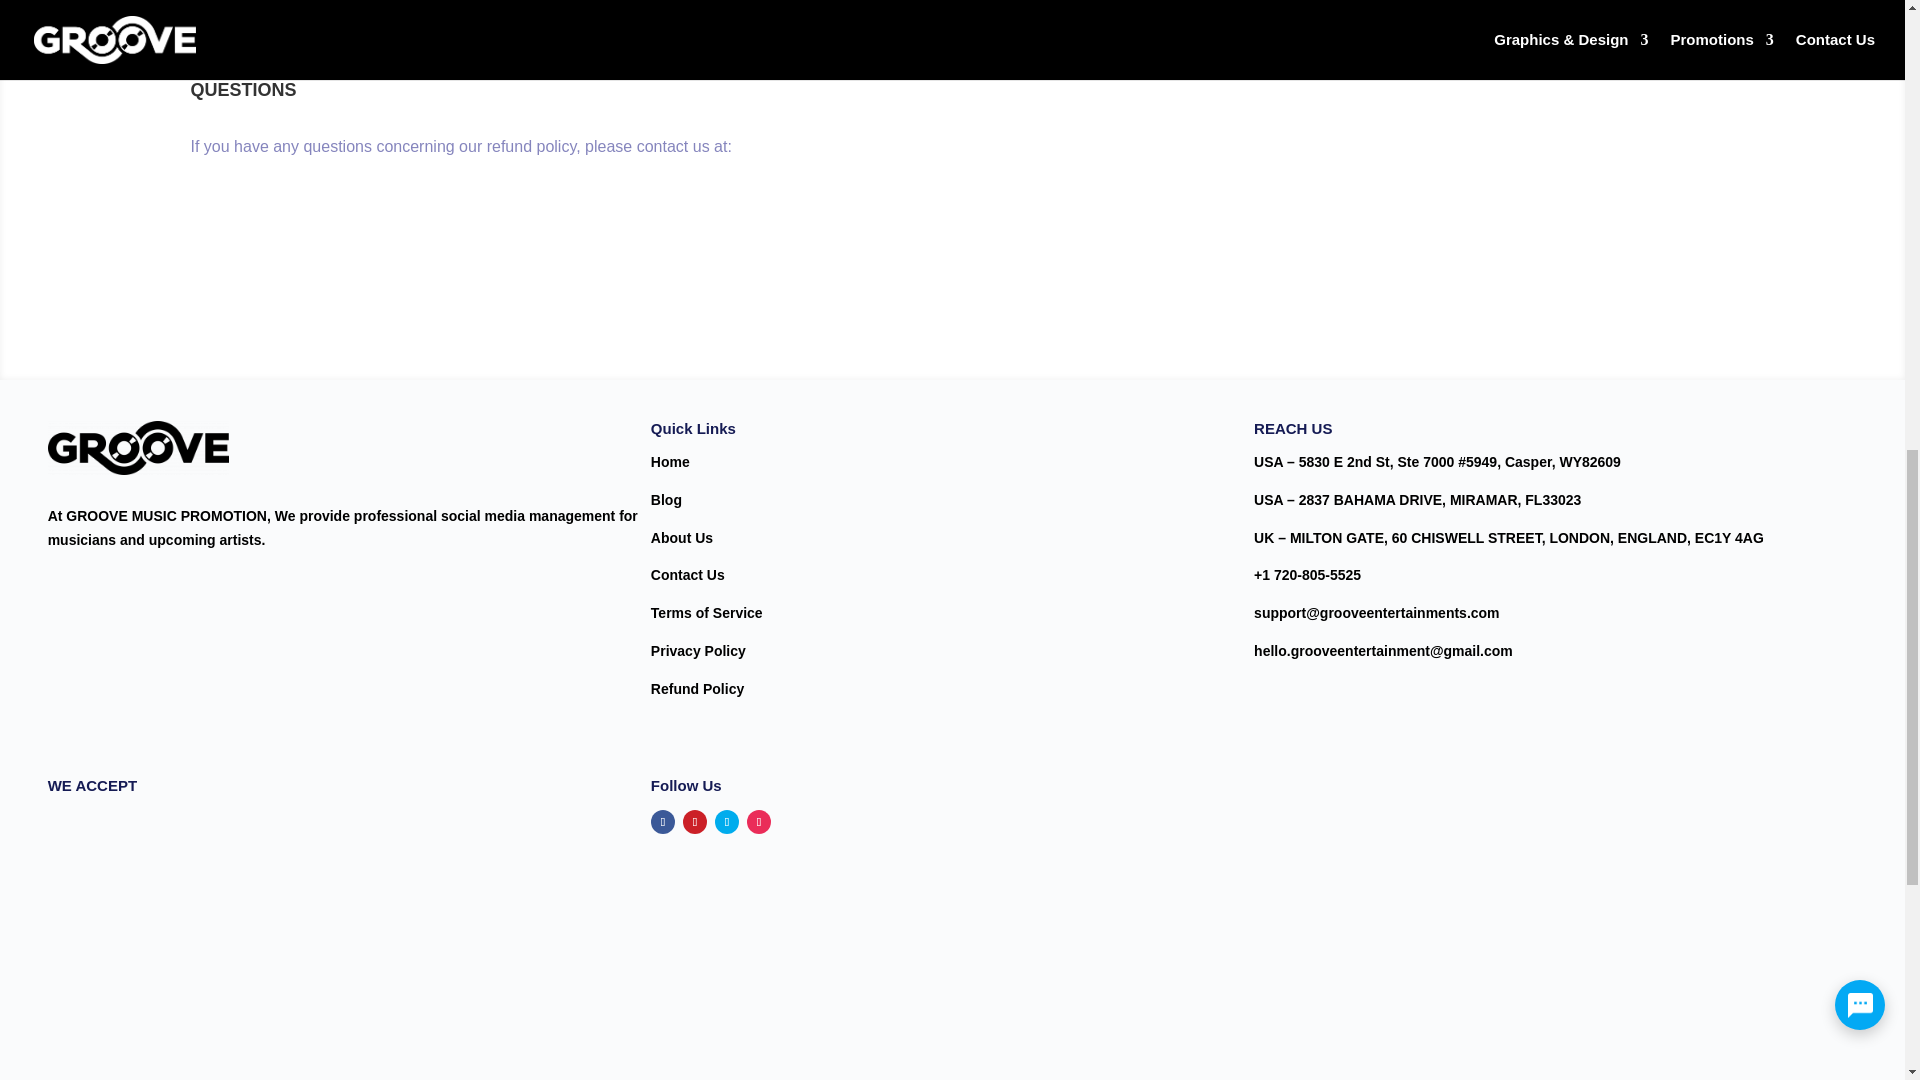 The height and width of the screenshot is (1080, 1920). I want to click on Follow on Facebook, so click(662, 822).